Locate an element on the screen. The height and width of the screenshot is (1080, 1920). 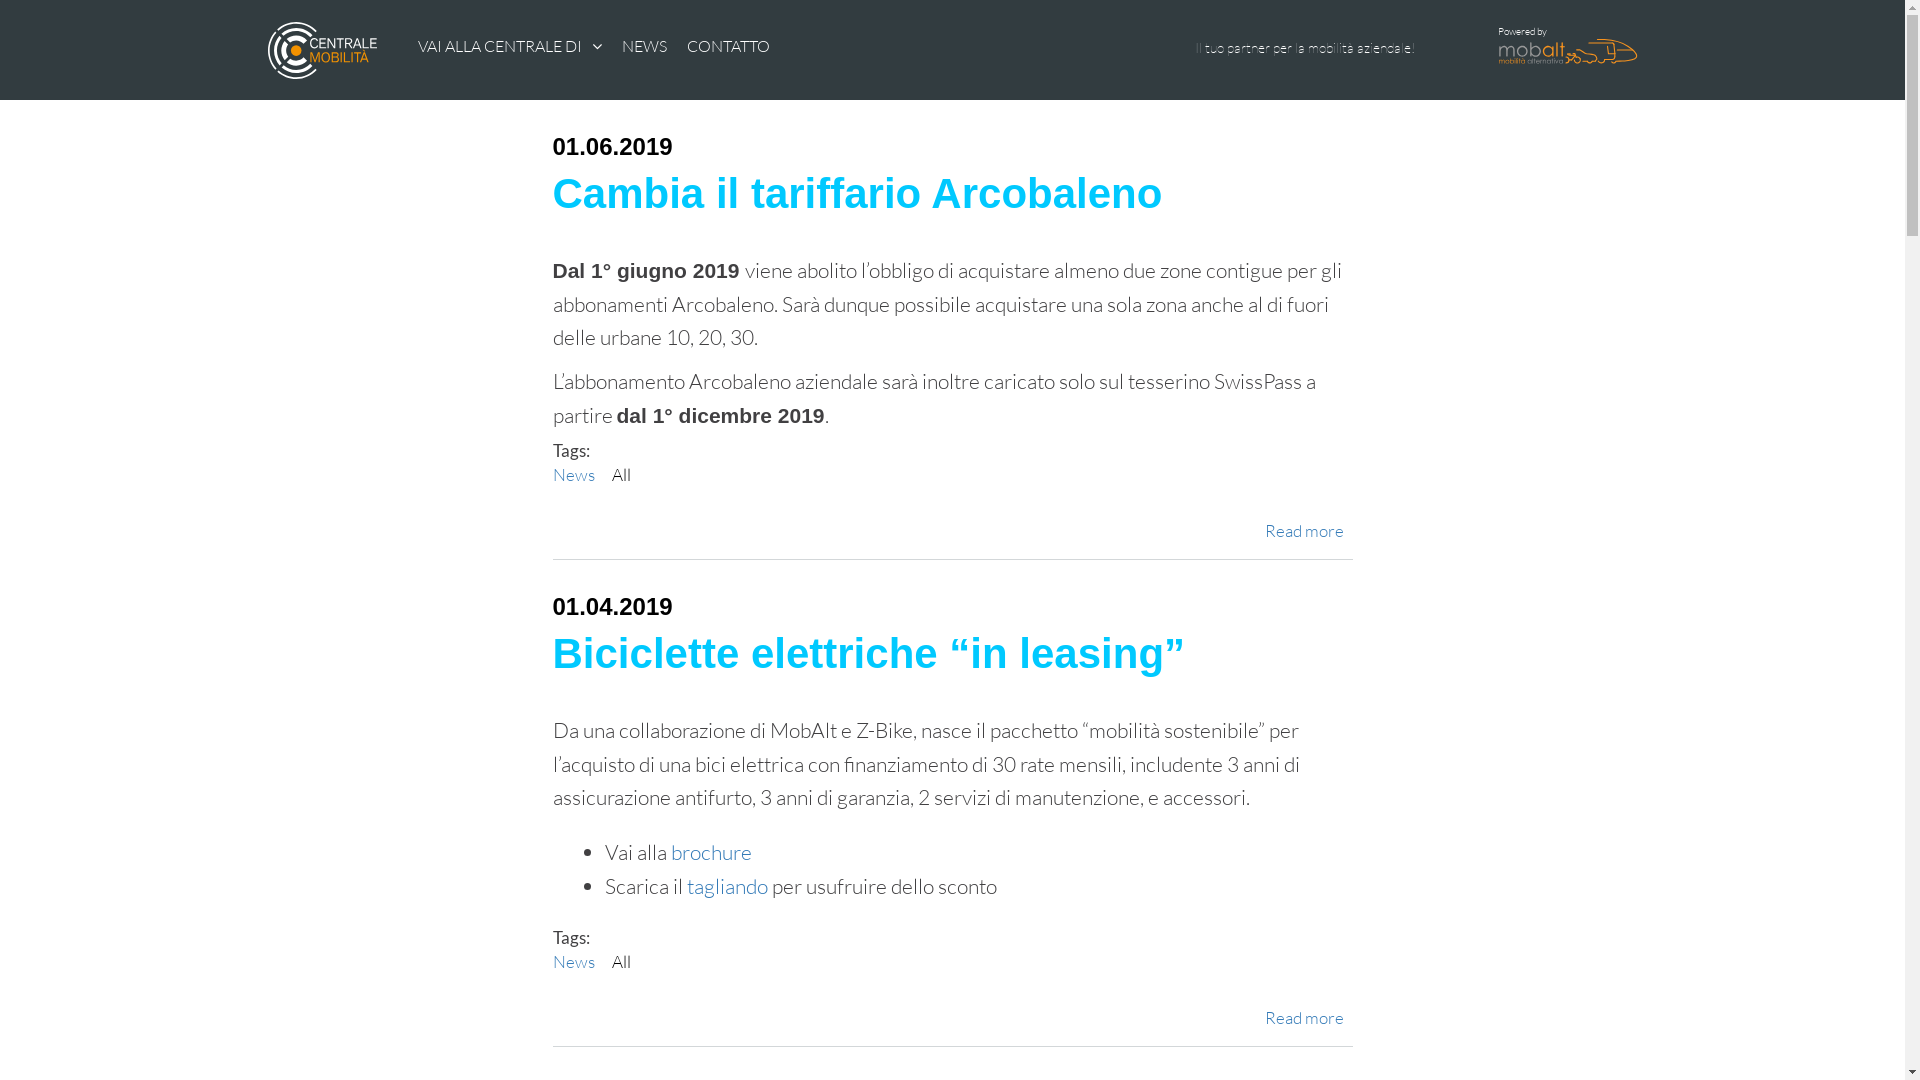
All is located at coordinates (622, 962).